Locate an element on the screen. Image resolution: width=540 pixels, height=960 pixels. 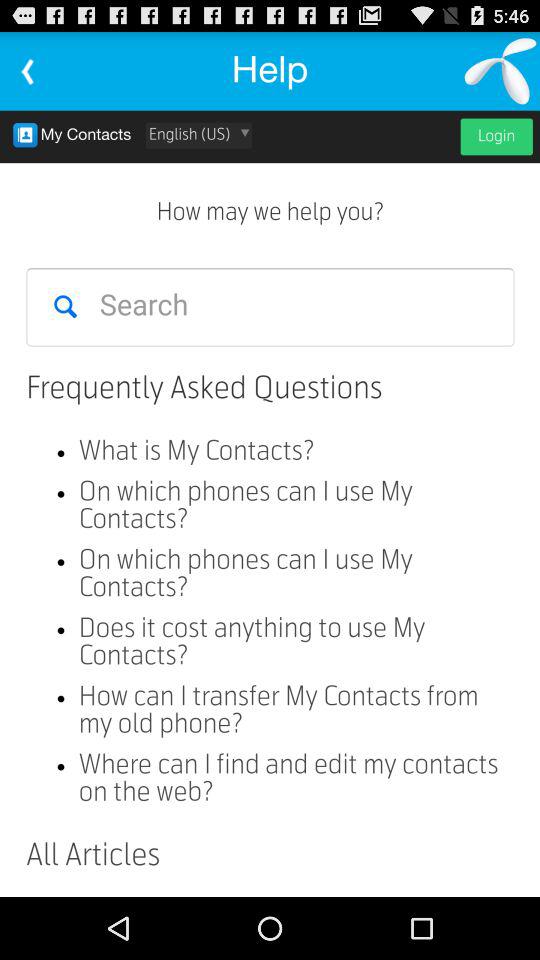
browse faq is located at coordinates (270, 504).